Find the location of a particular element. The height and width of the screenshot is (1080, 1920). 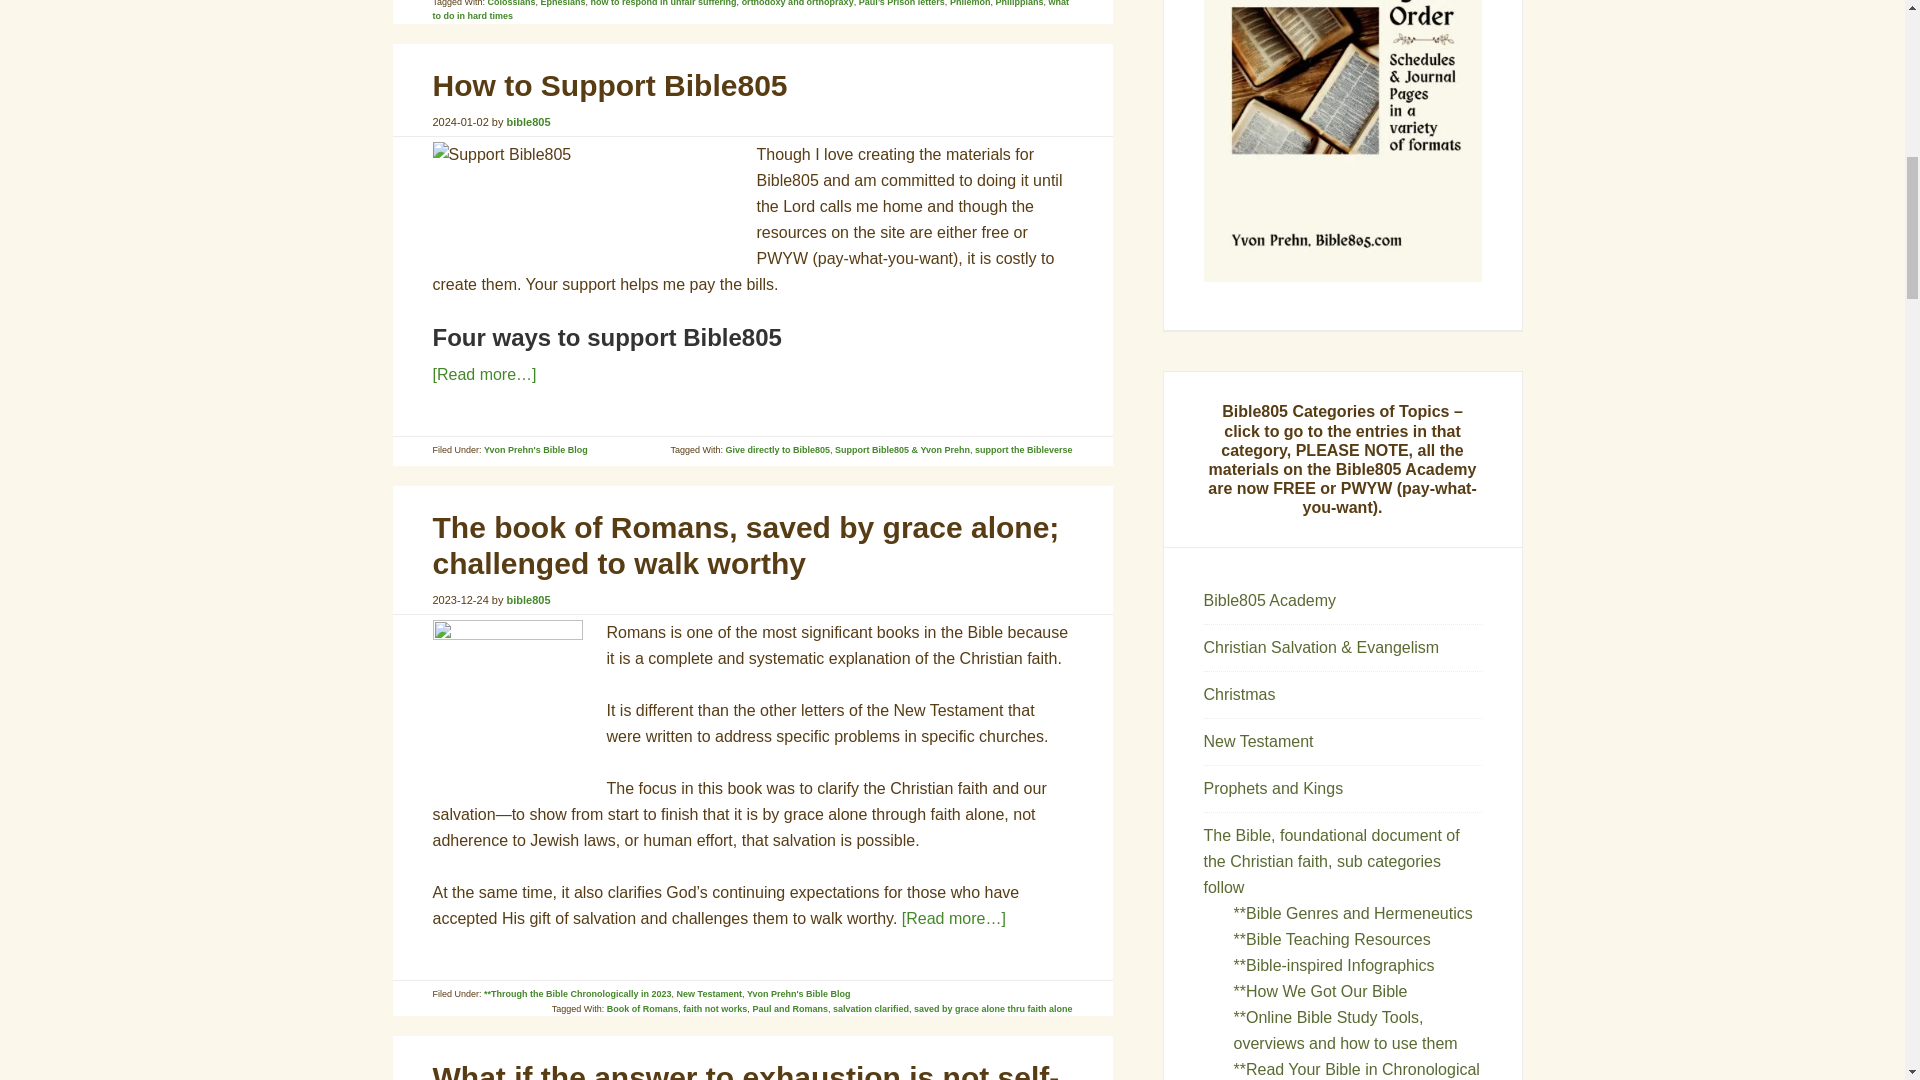

support the Bibleverse is located at coordinates (1024, 449).